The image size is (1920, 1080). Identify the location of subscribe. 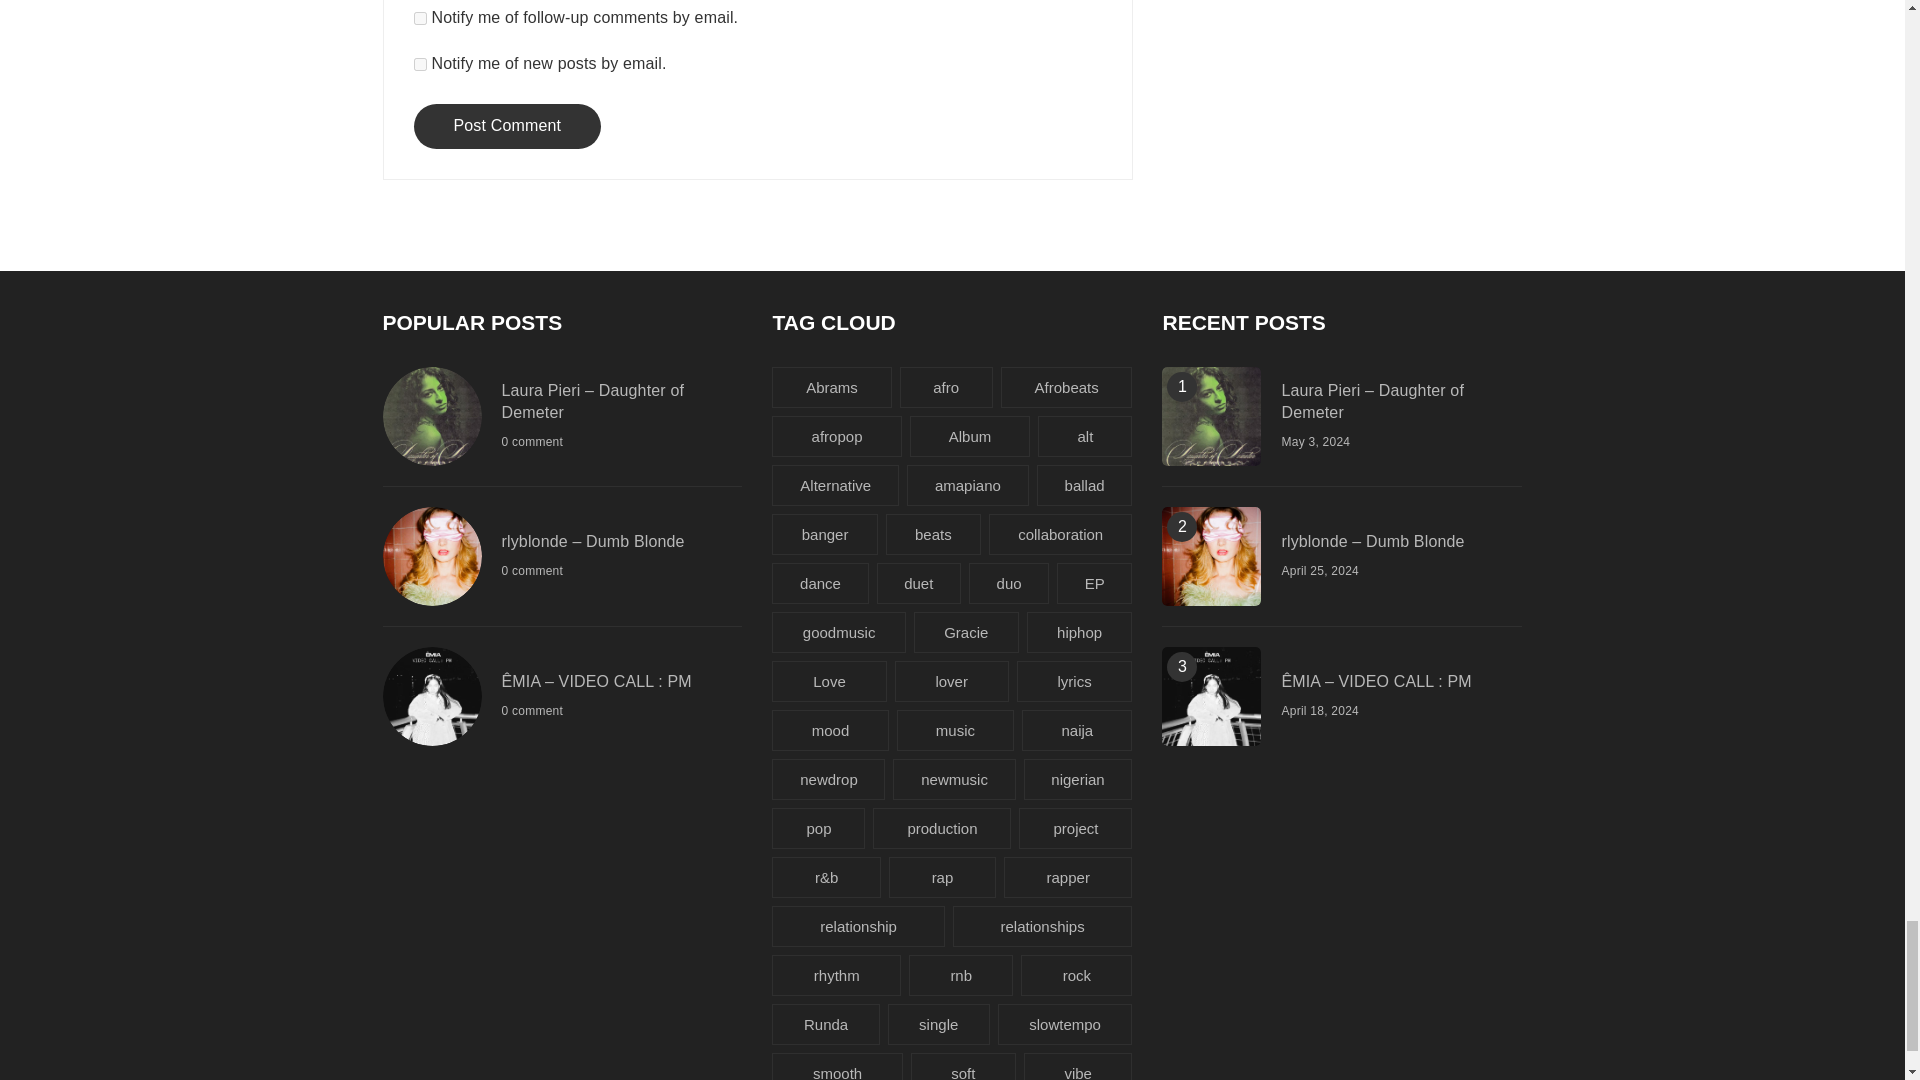
(420, 64).